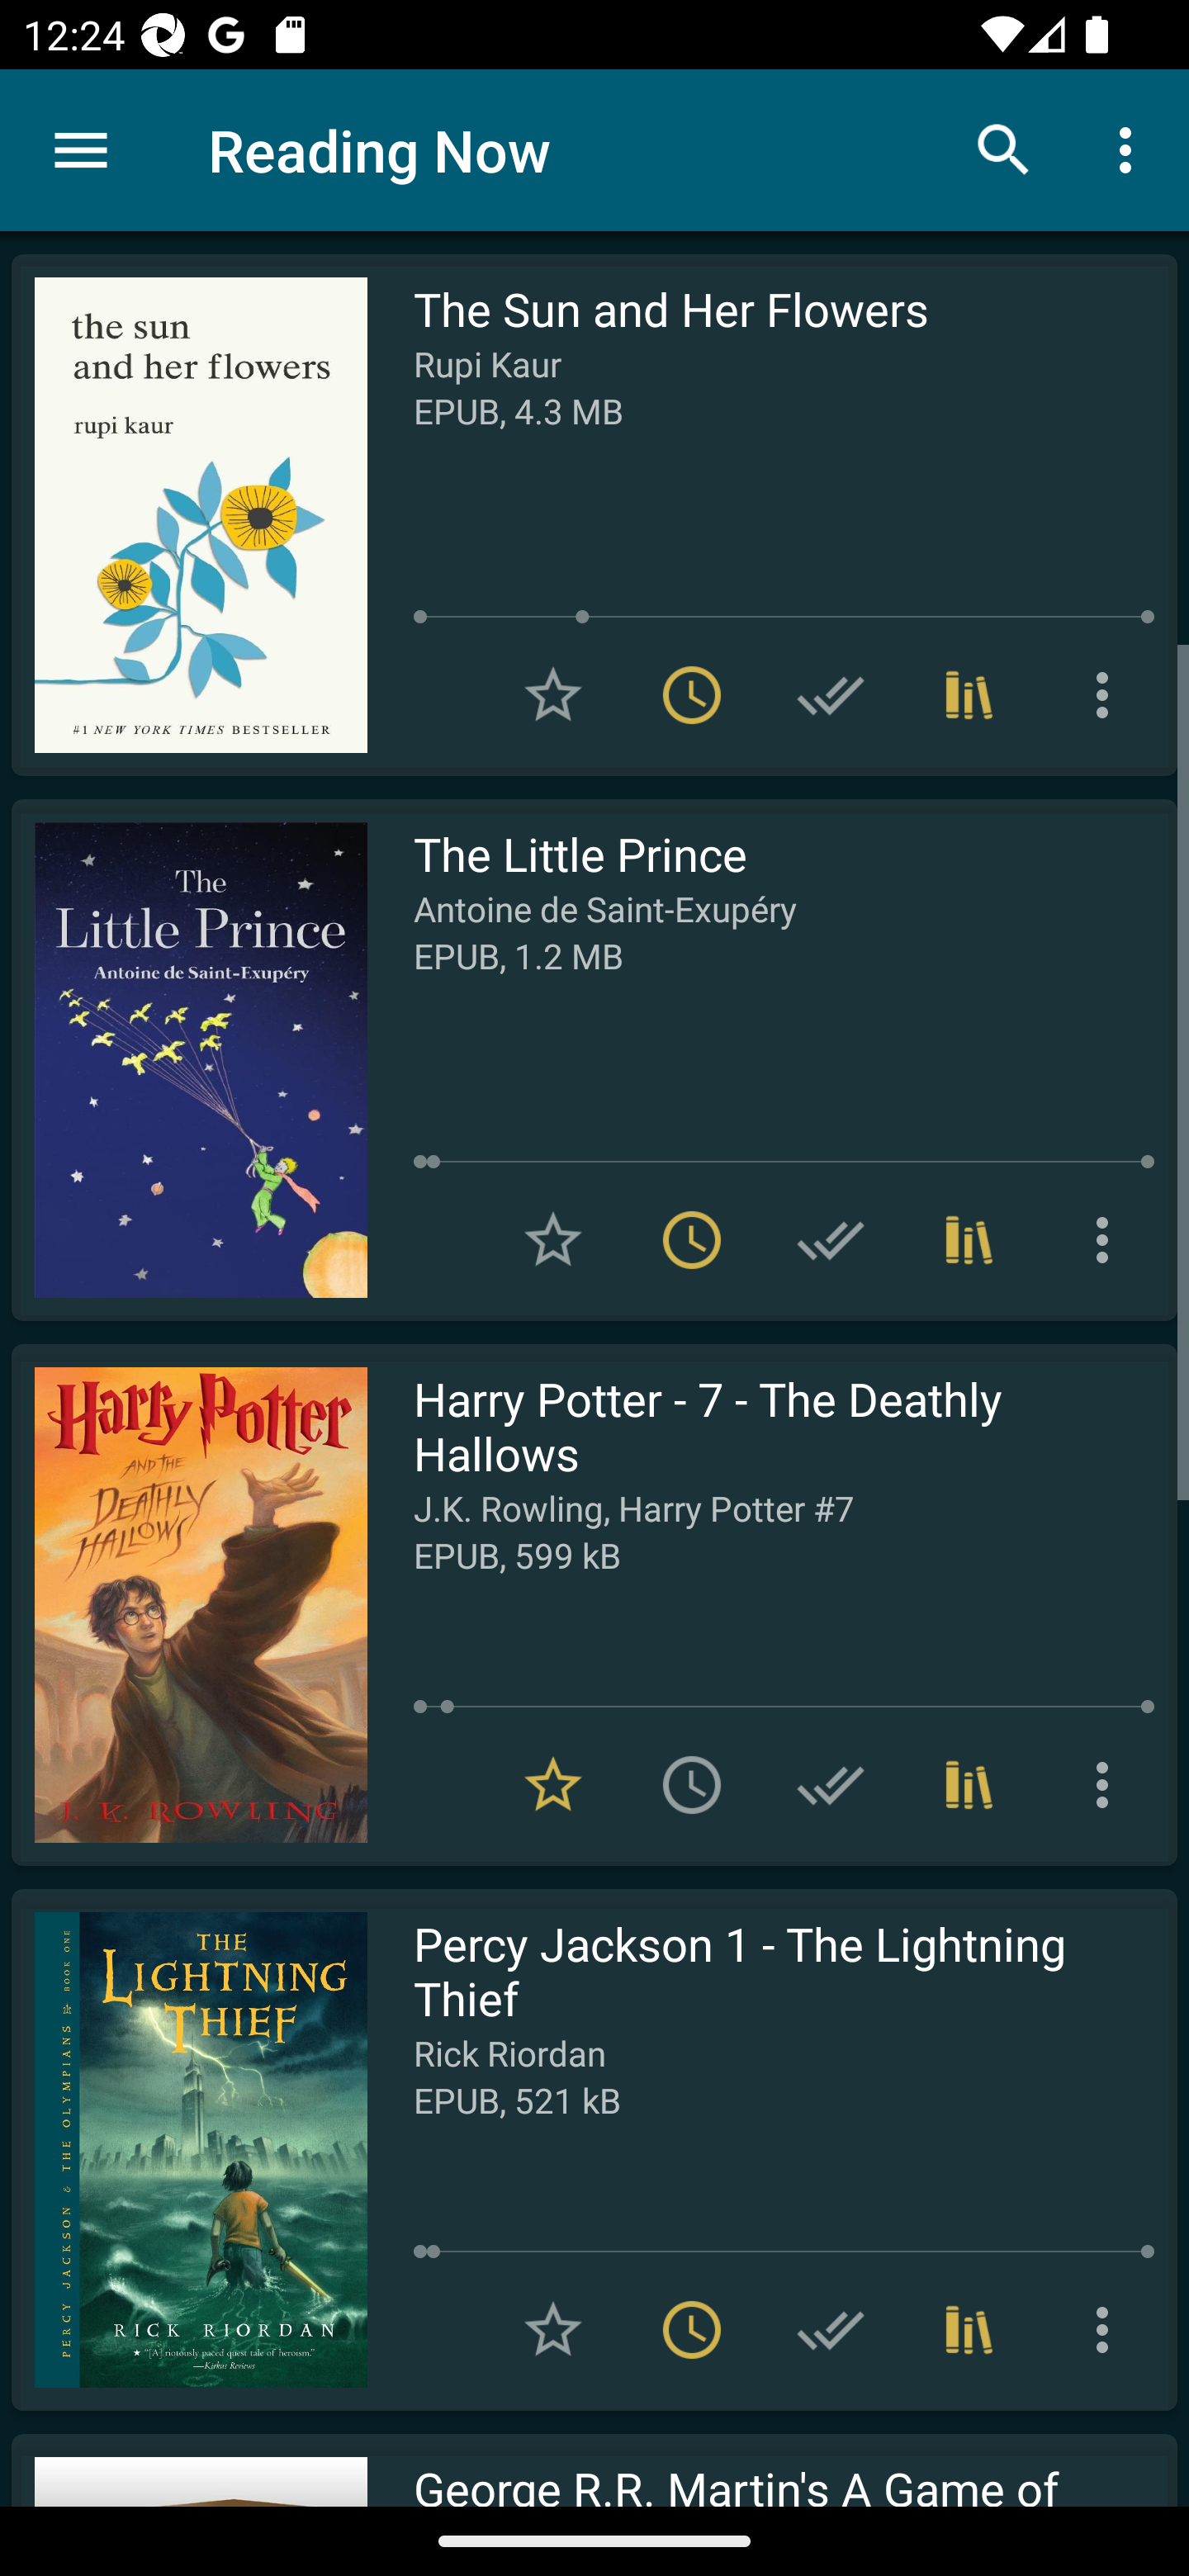  I want to click on More options, so click(1108, 695).